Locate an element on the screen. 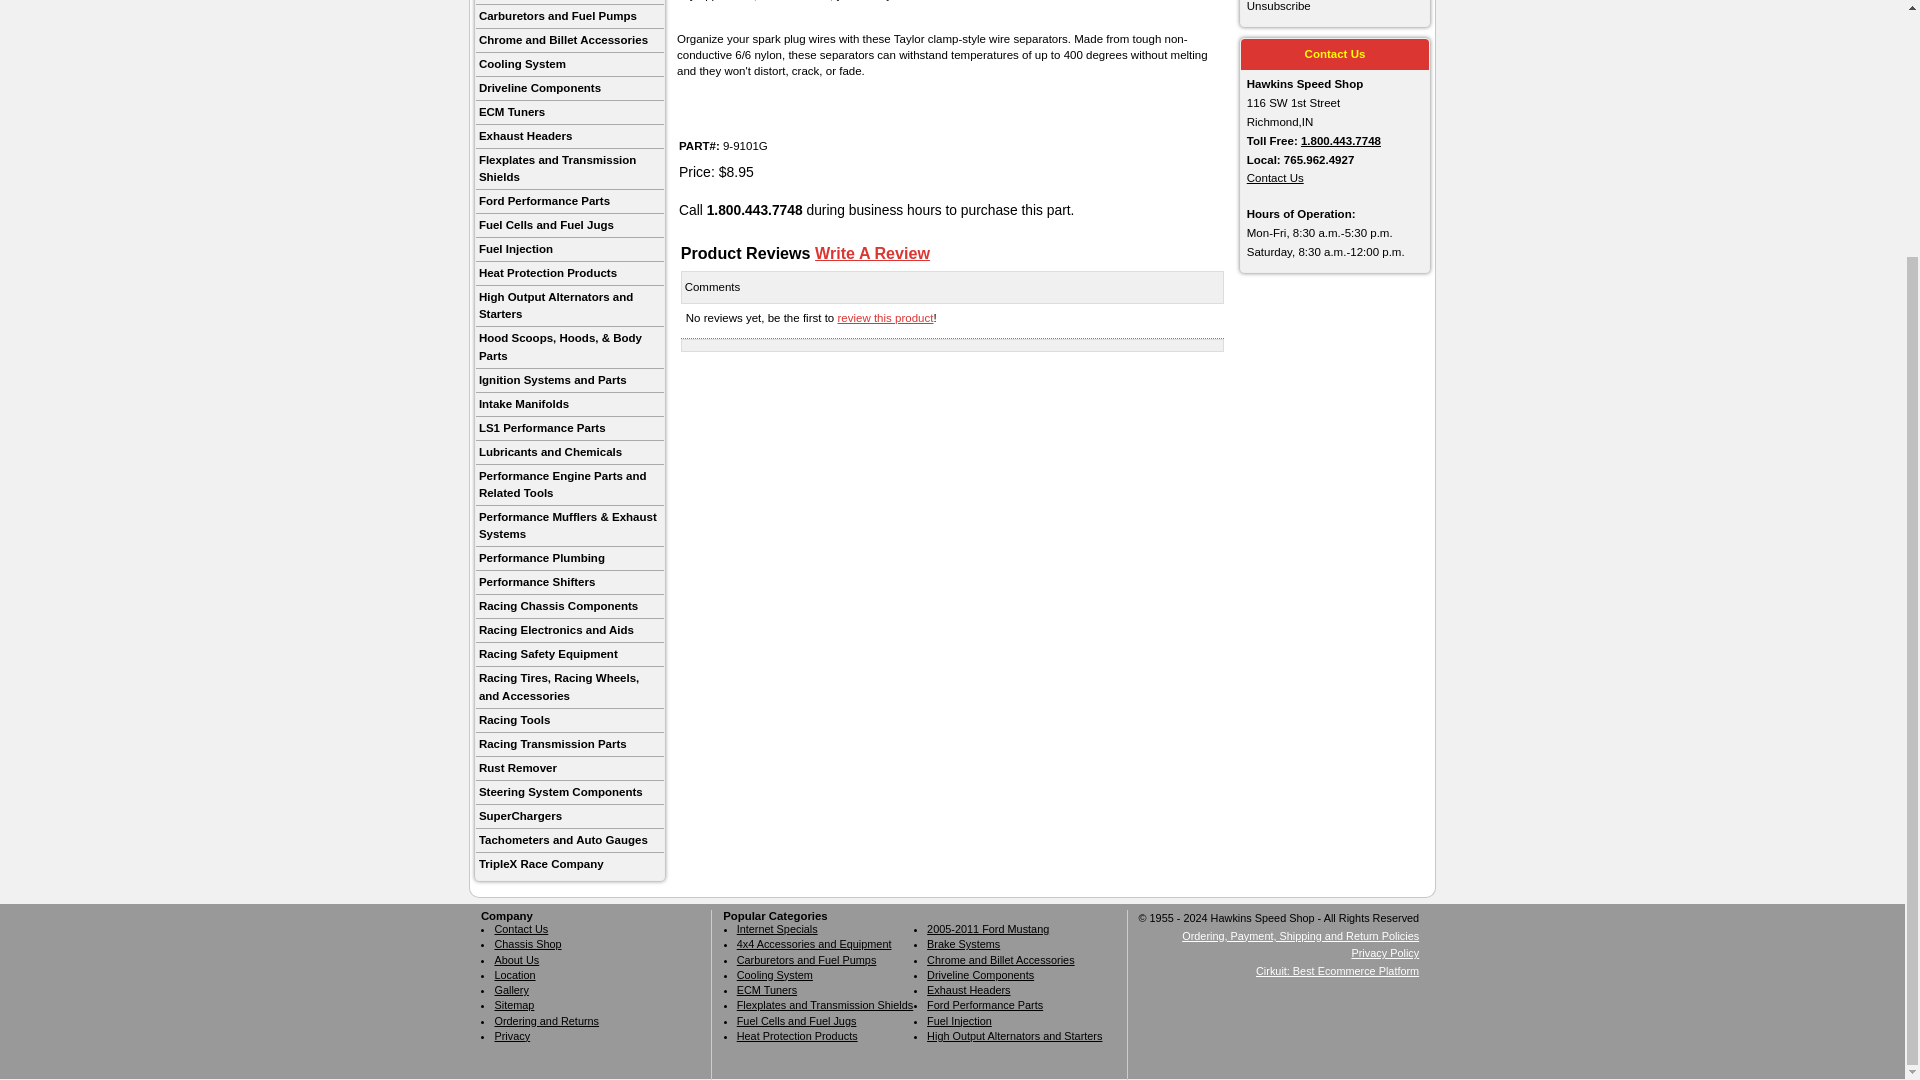  Racing Tires, Racing Wheels, and Accessories is located at coordinates (570, 688).